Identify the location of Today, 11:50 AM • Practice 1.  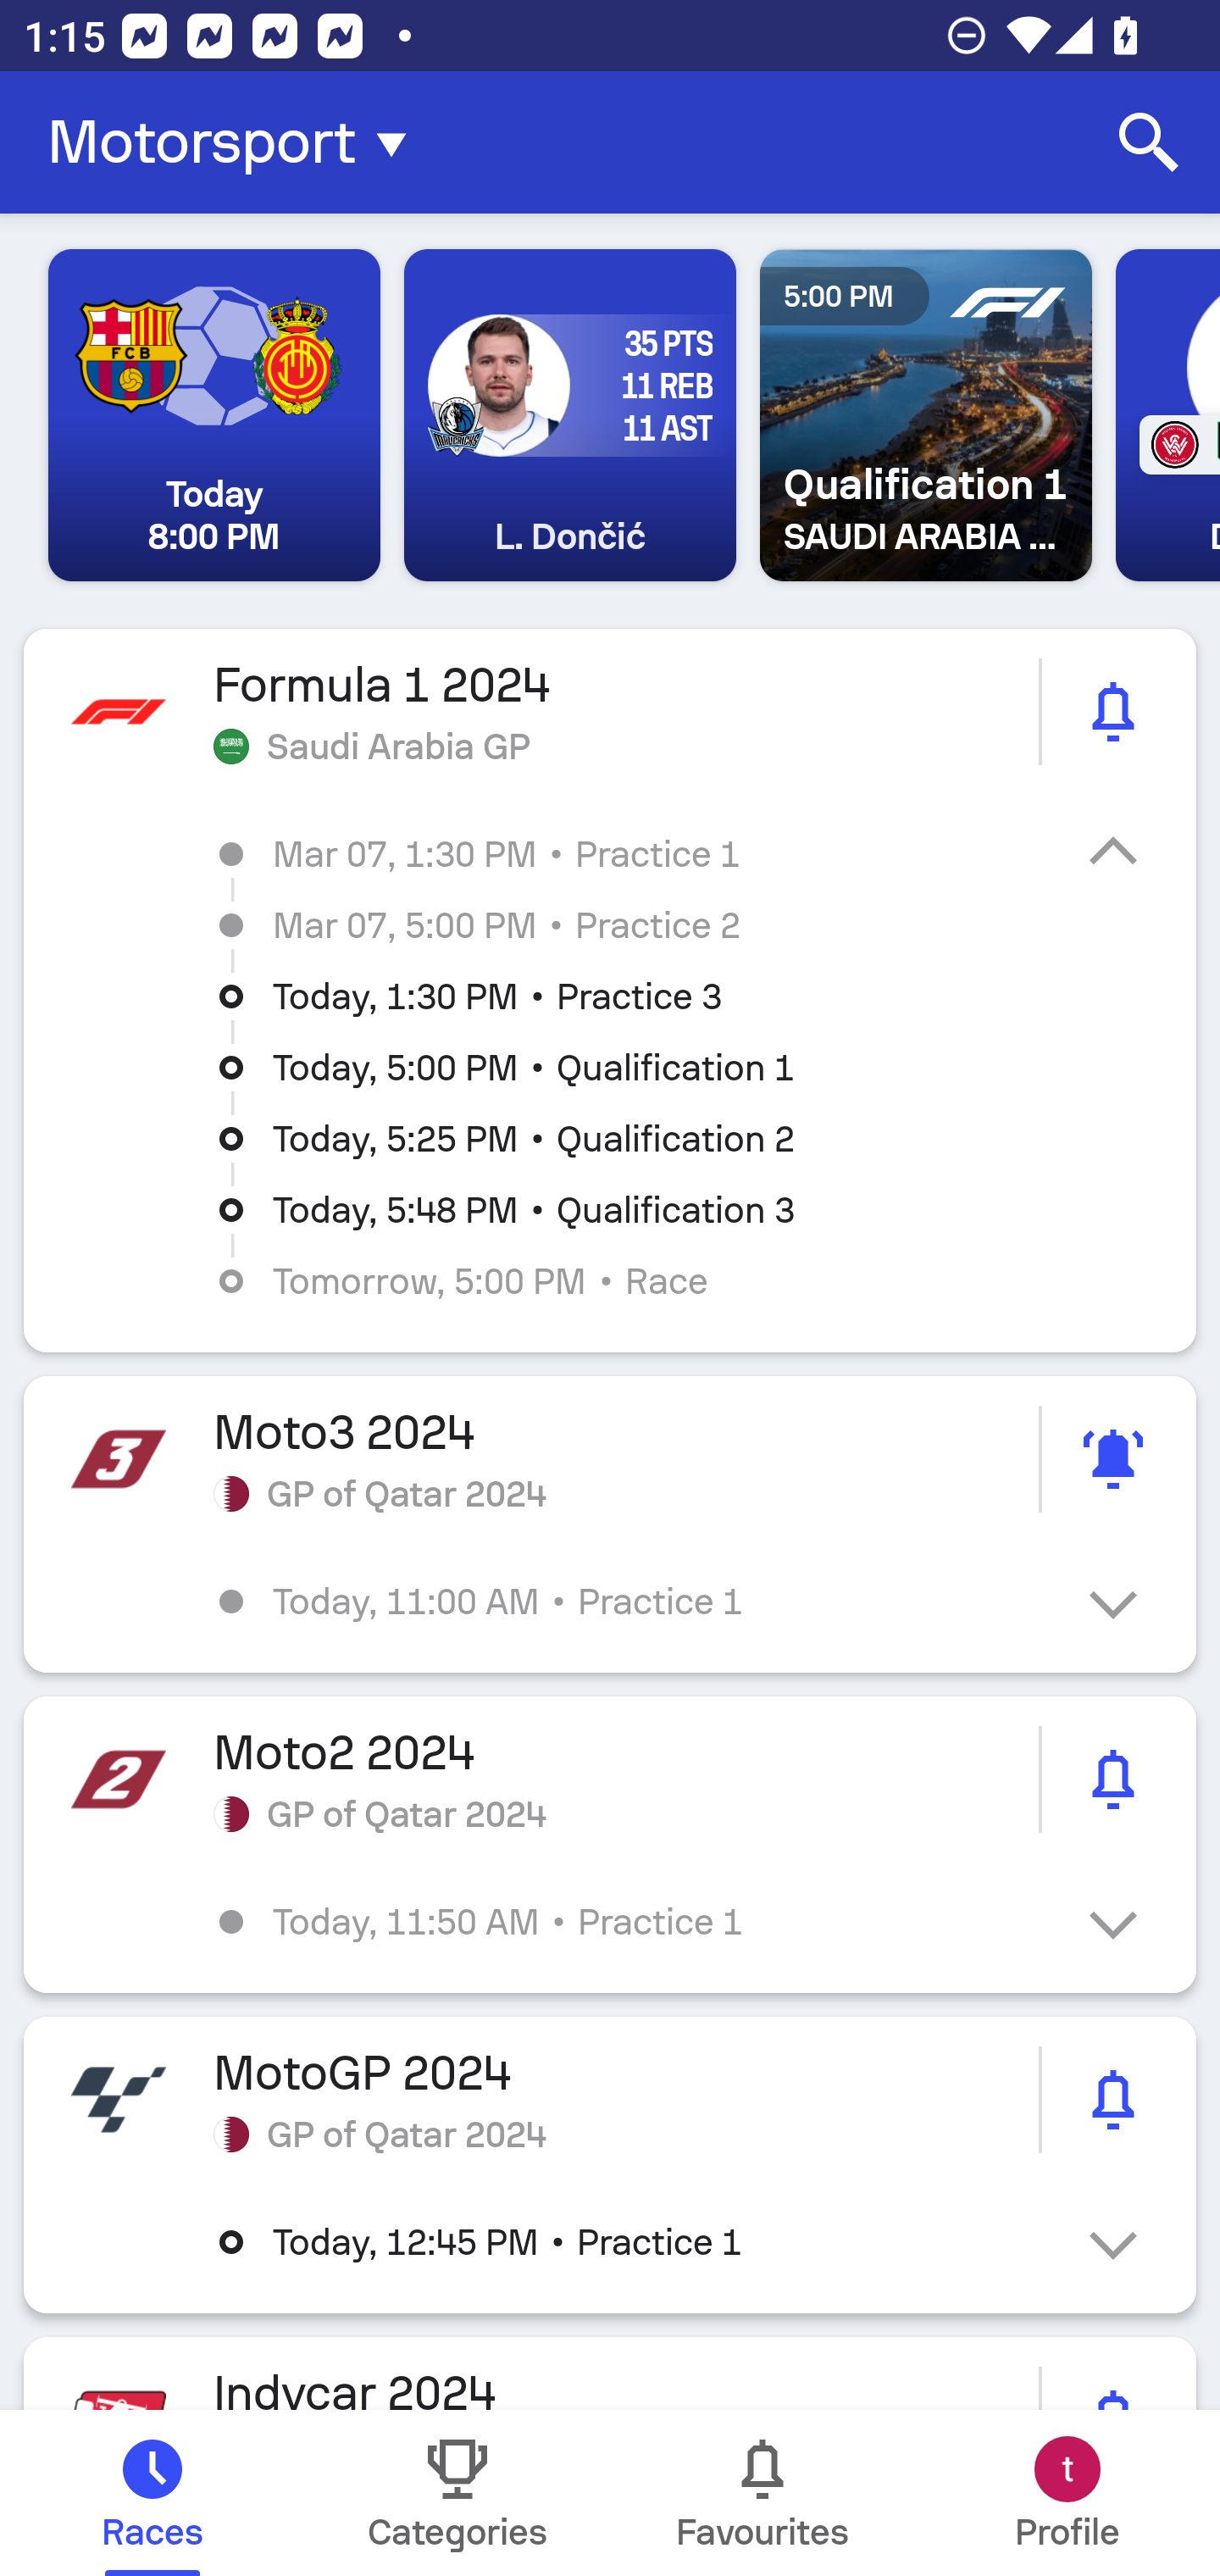
(634, 1921).